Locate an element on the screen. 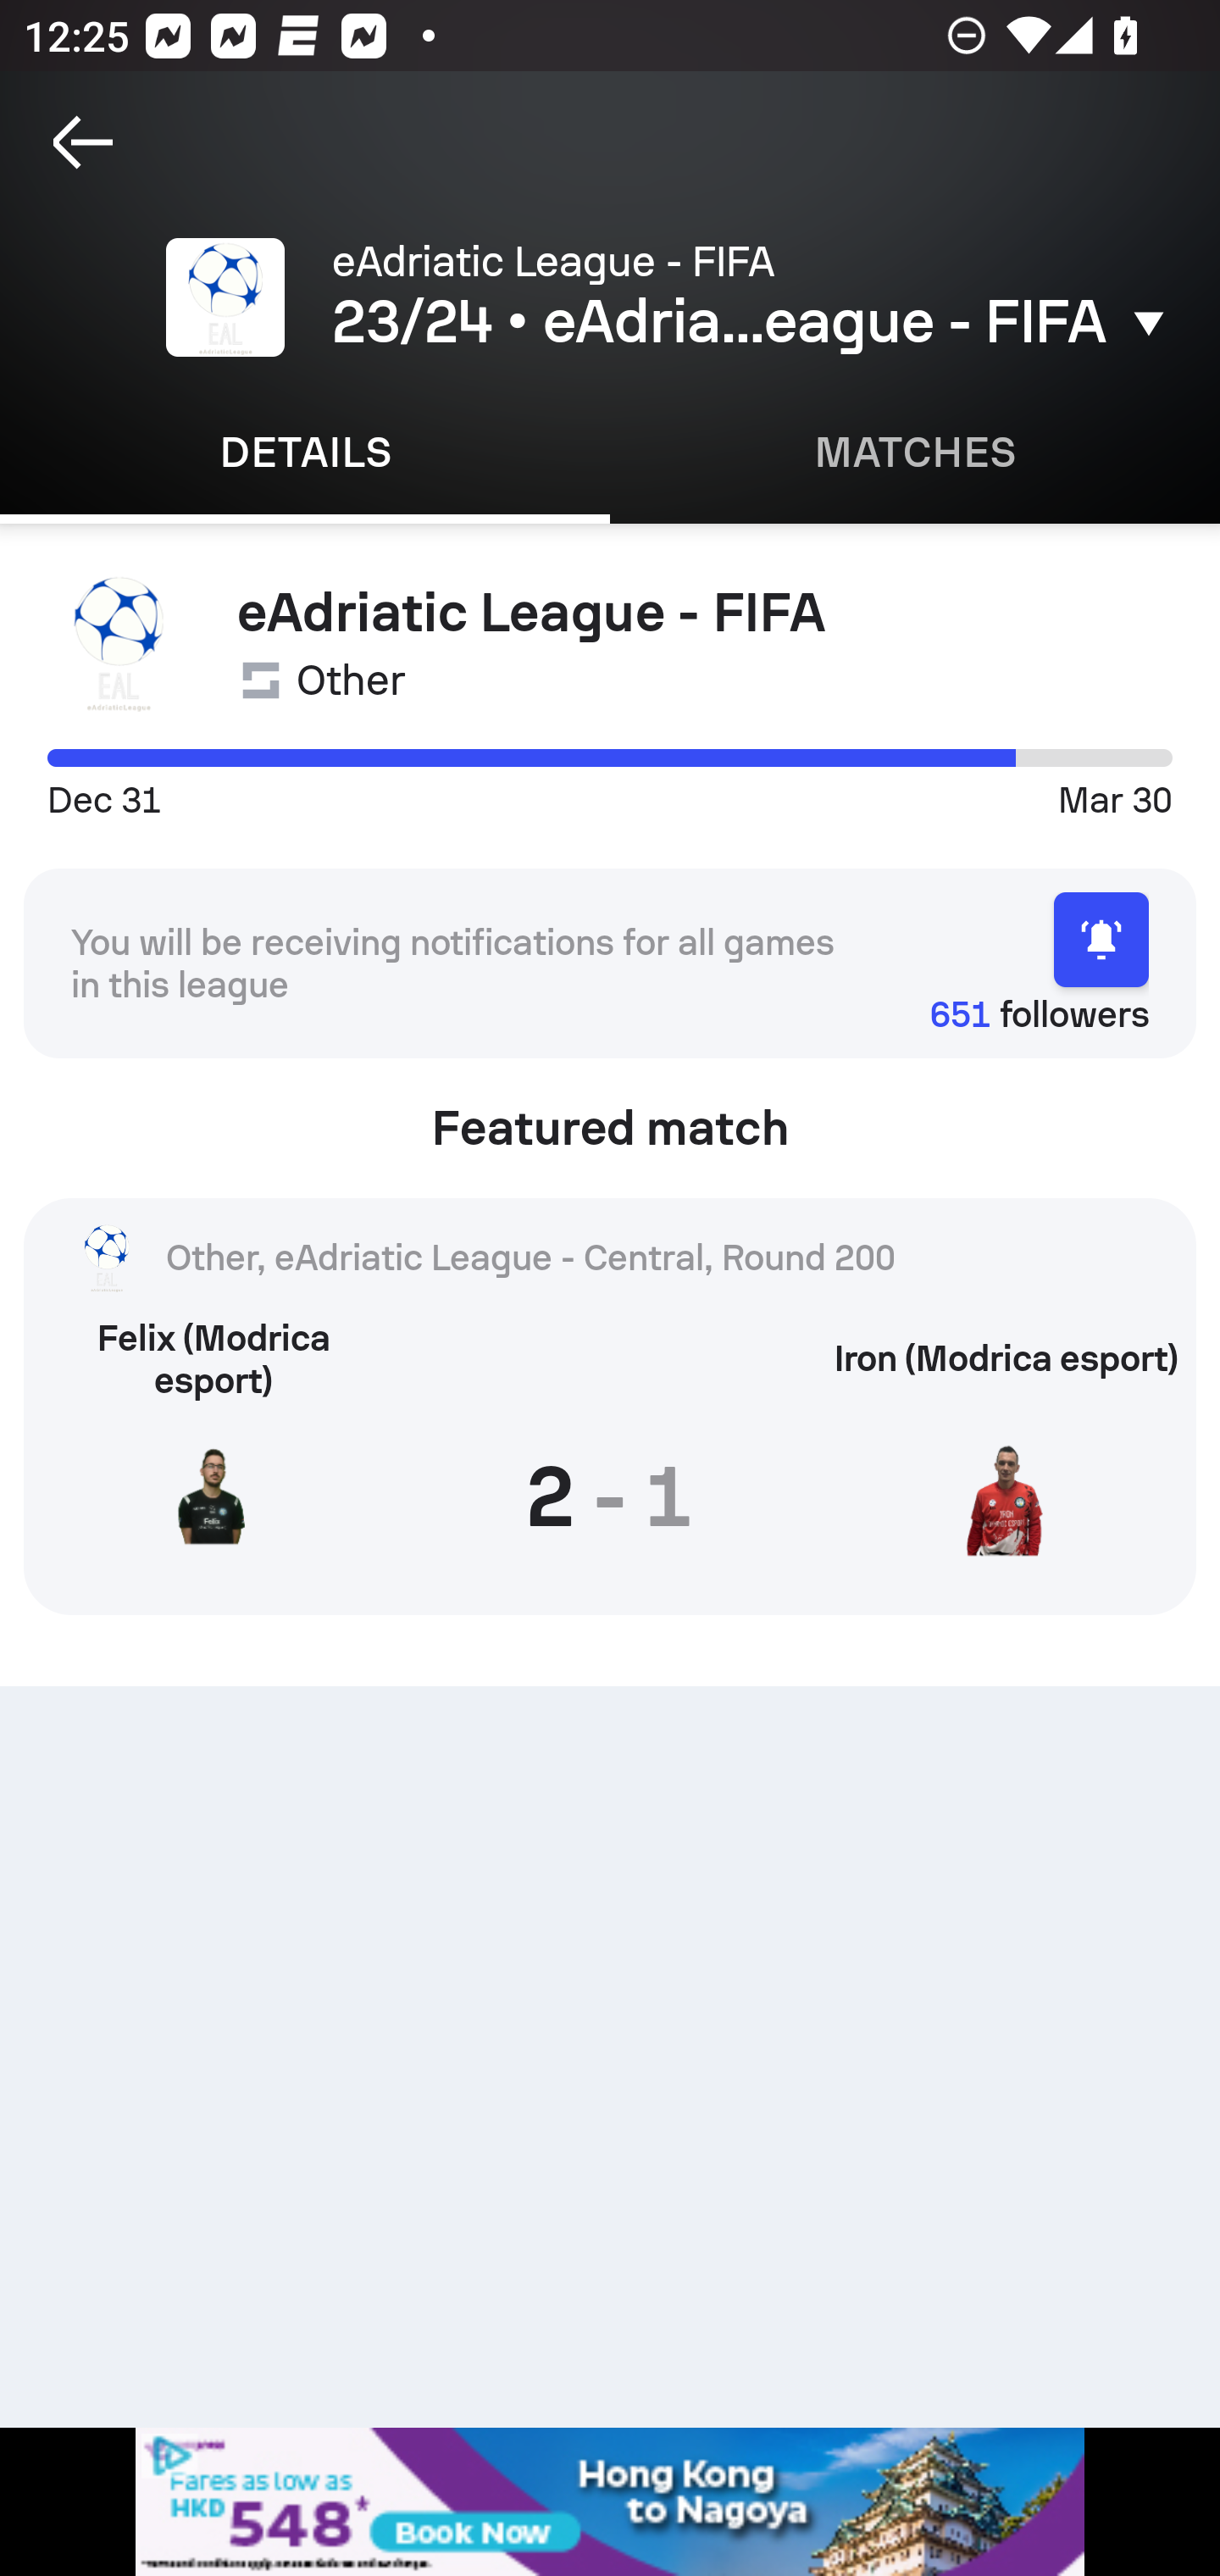 Image resolution: width=1220 pixels, height=2576 pixels. wi46309w_320x50 is located at coordinates (610, 2501).